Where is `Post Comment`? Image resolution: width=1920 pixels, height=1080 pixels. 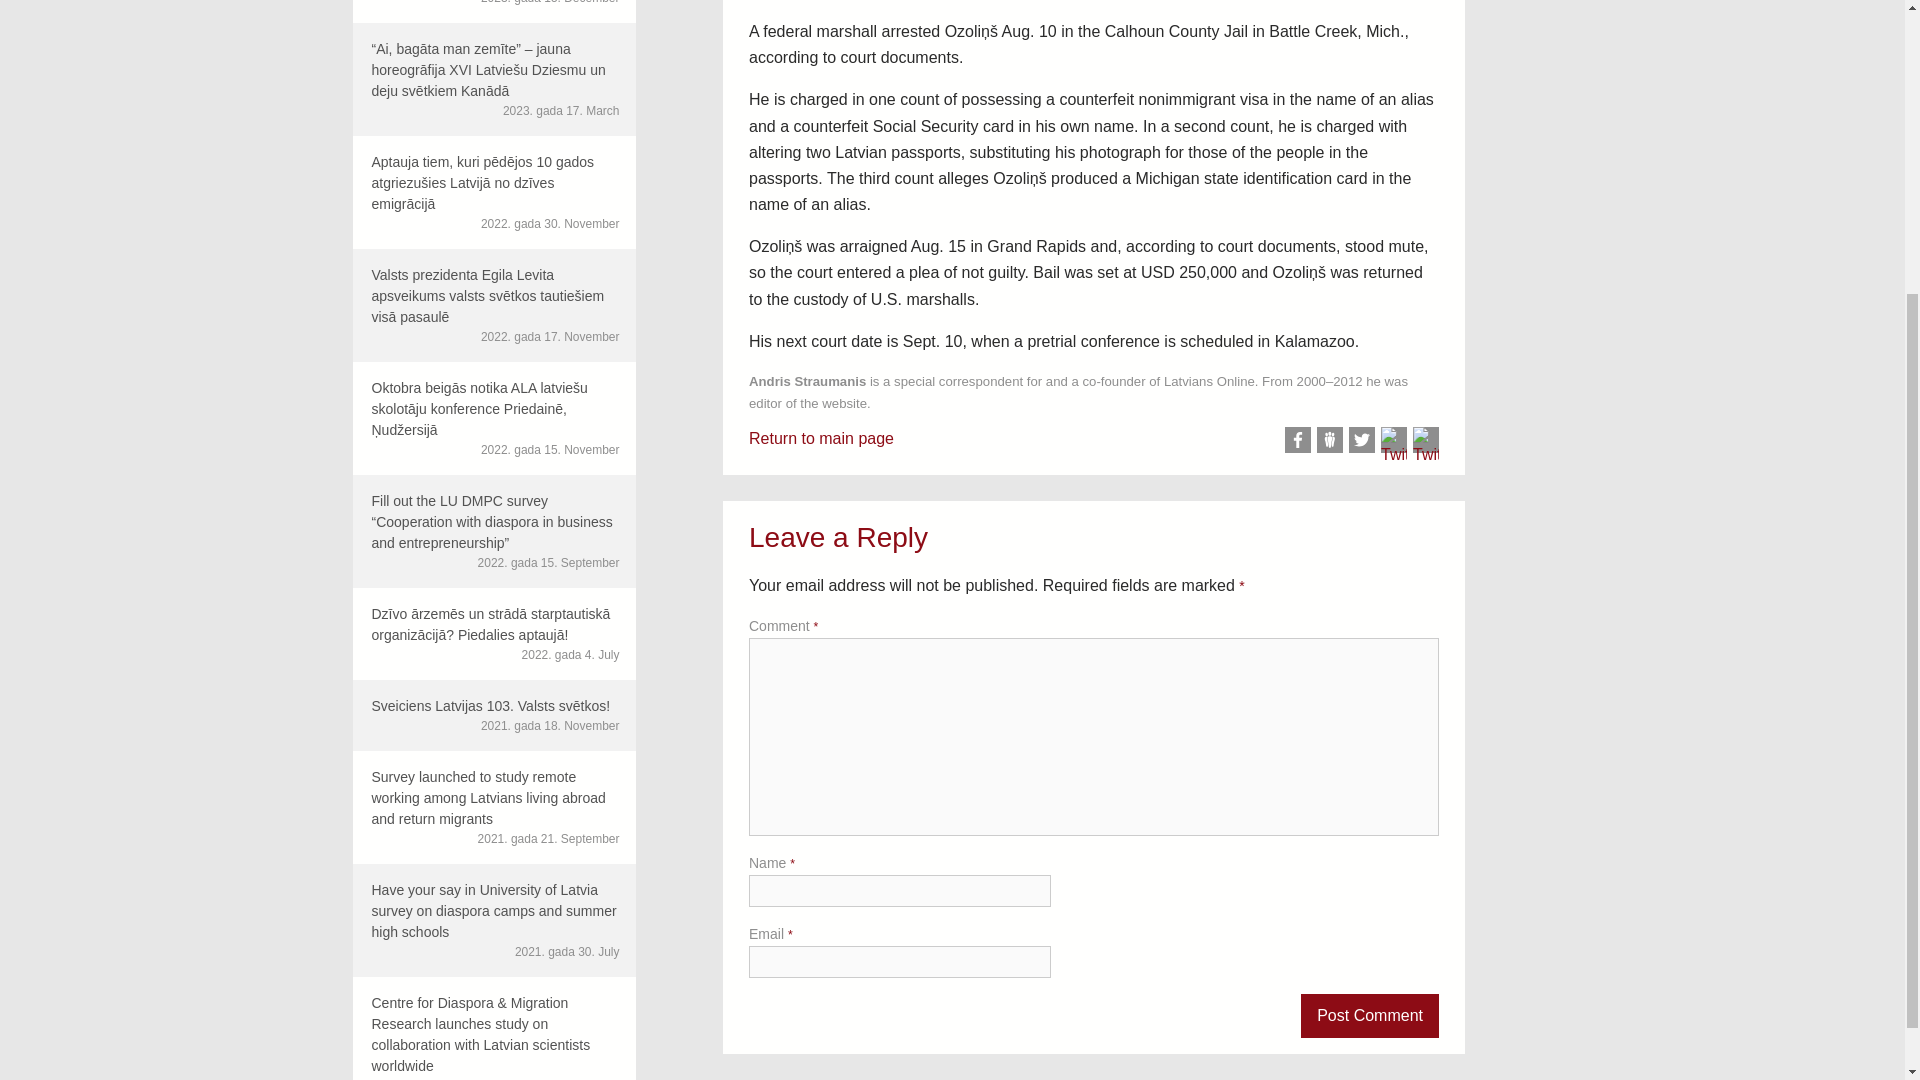
Post Comment is located at coordinates (1370, 1015).